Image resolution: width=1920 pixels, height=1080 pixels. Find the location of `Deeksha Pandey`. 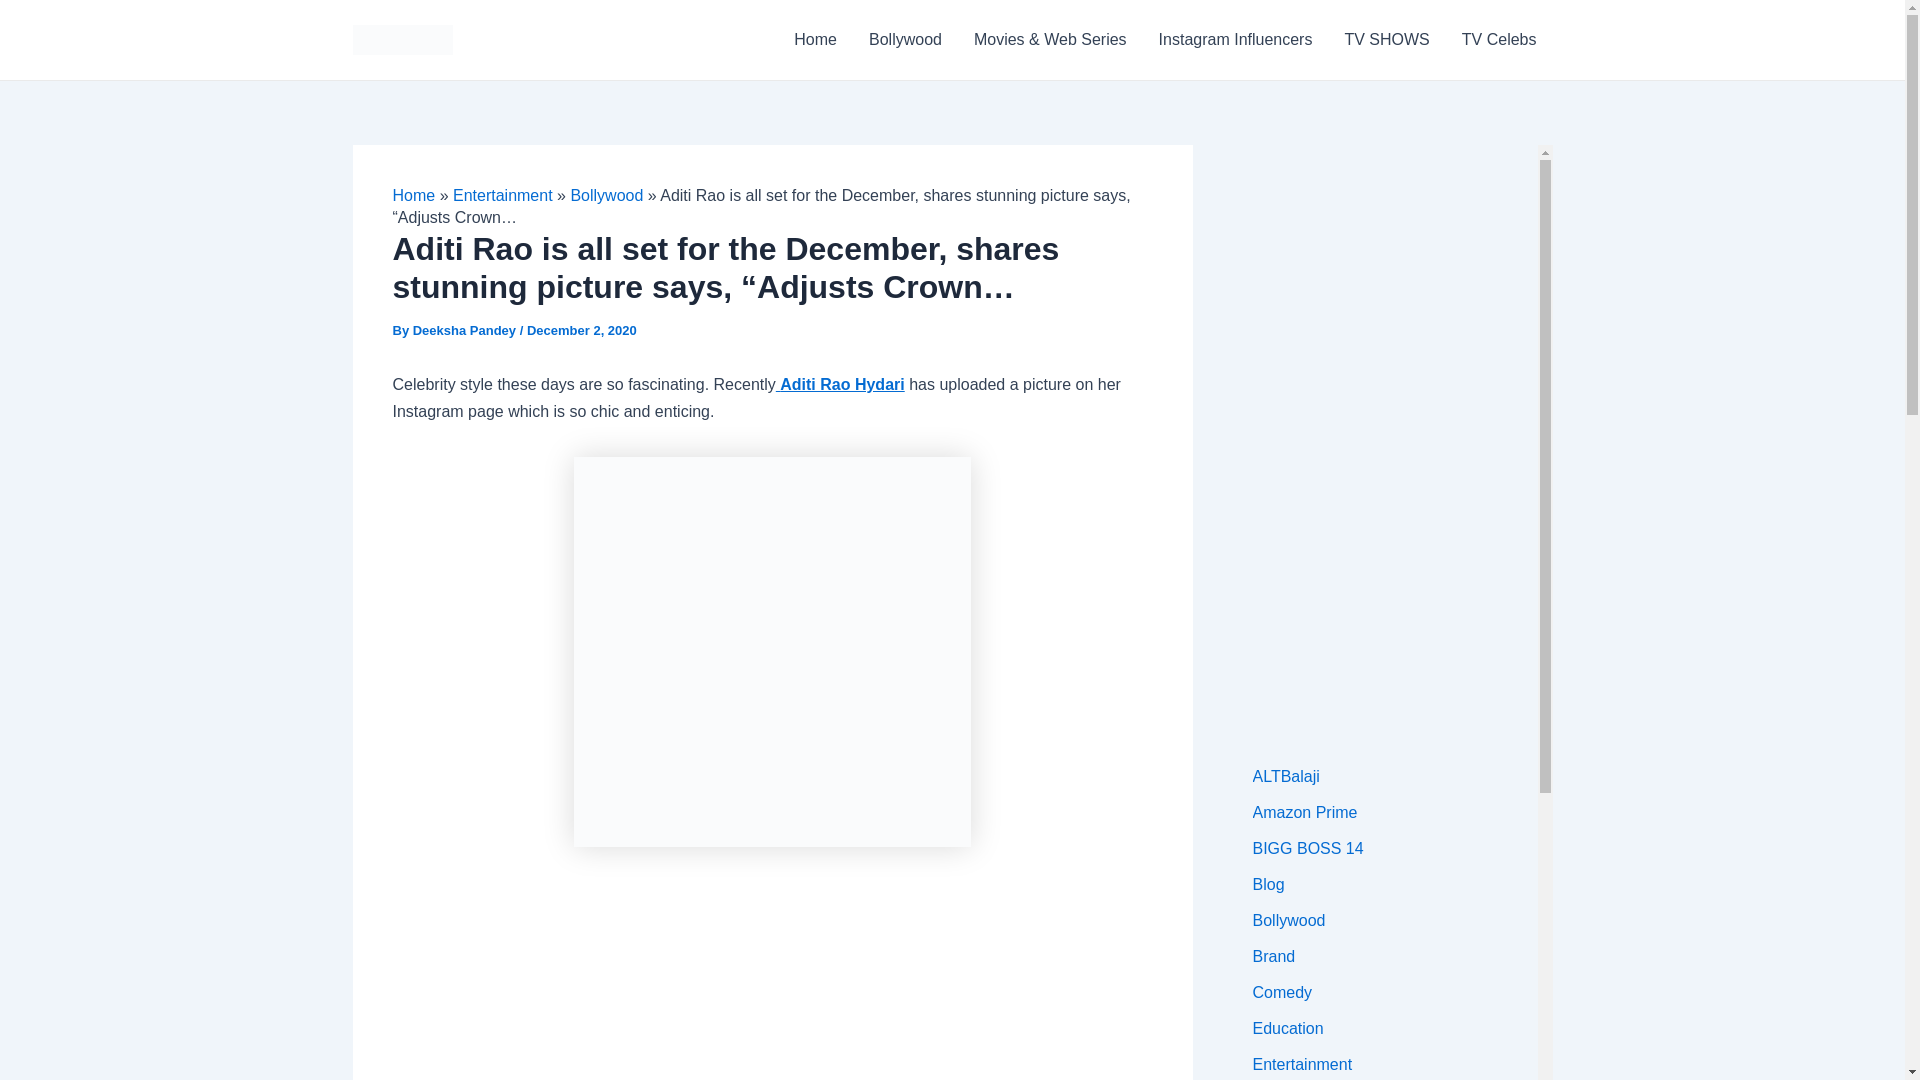

Deeksha Pandey is located at coordinates (466, 330).